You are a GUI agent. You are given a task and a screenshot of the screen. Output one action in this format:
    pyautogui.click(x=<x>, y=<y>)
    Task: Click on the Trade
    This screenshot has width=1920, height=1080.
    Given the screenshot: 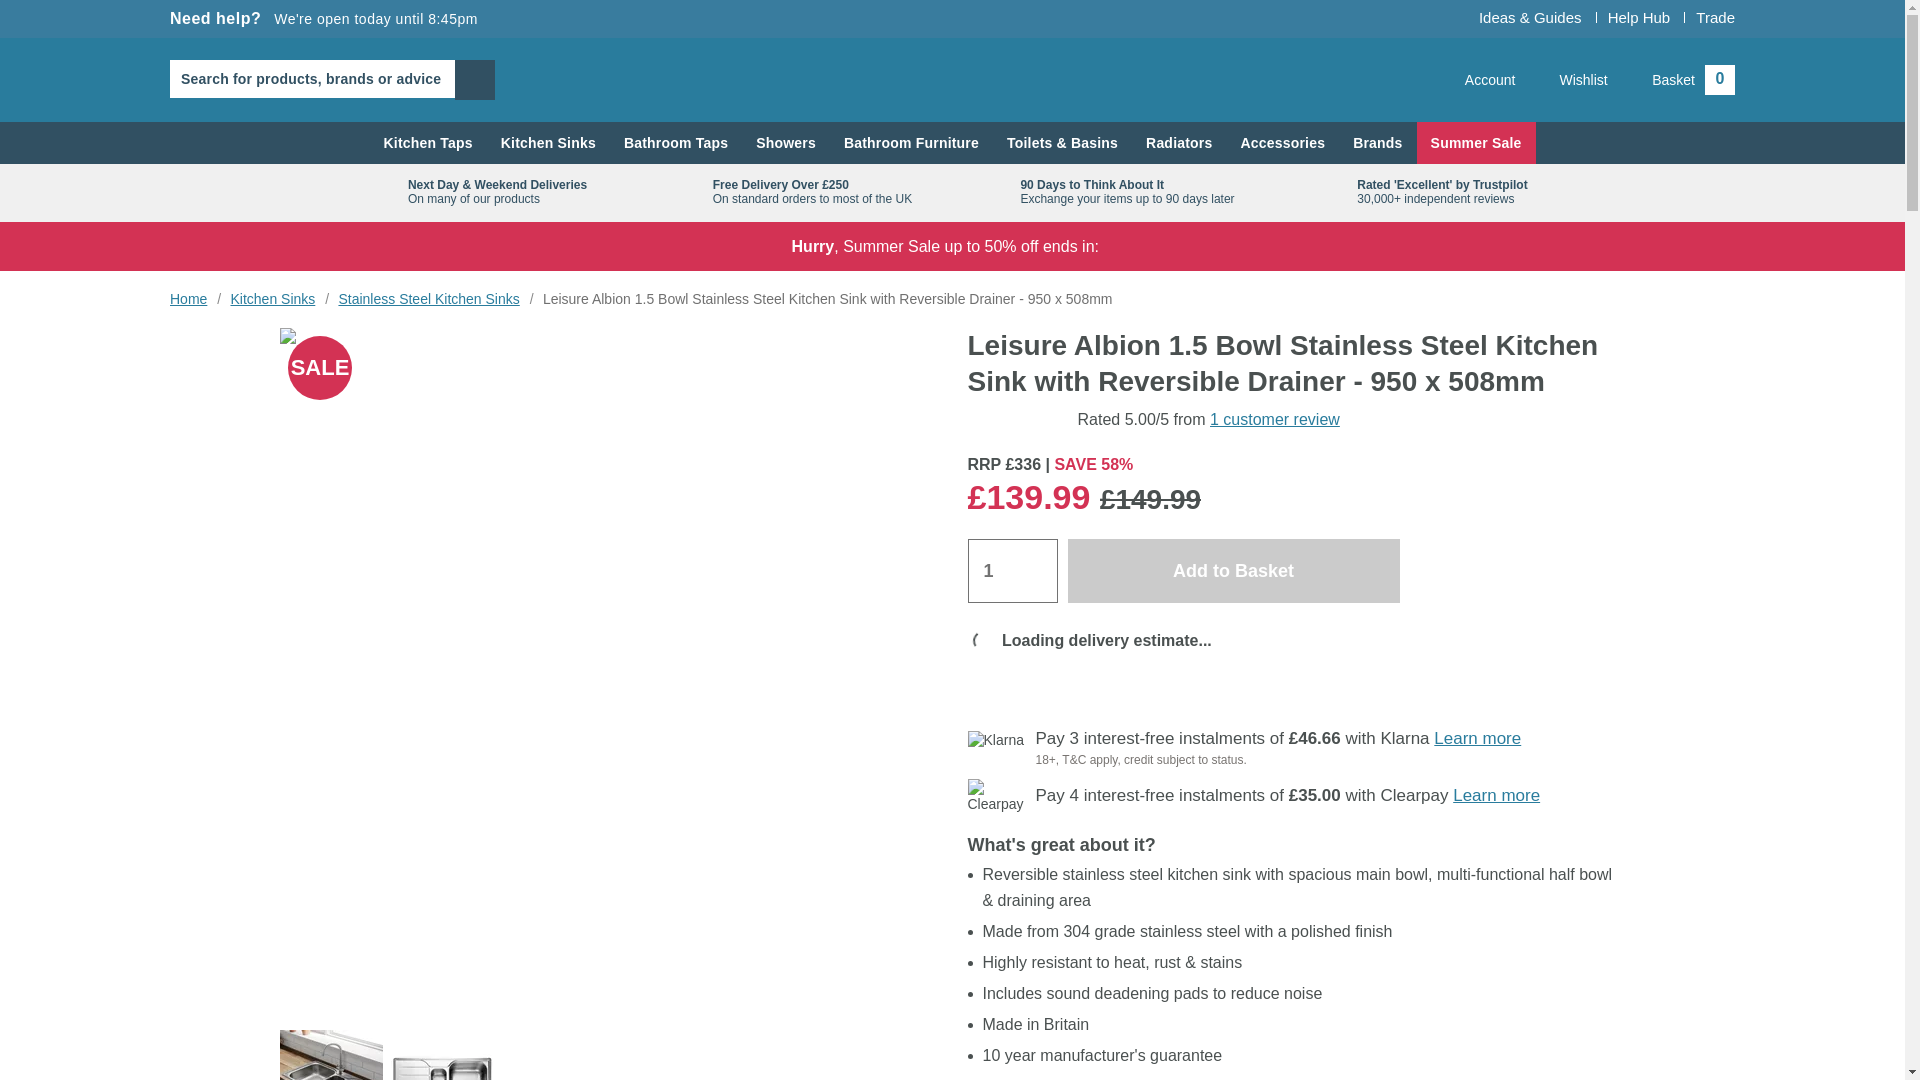 What is the action you would take?
    pyautogui.click(x=1478, y=80)
    